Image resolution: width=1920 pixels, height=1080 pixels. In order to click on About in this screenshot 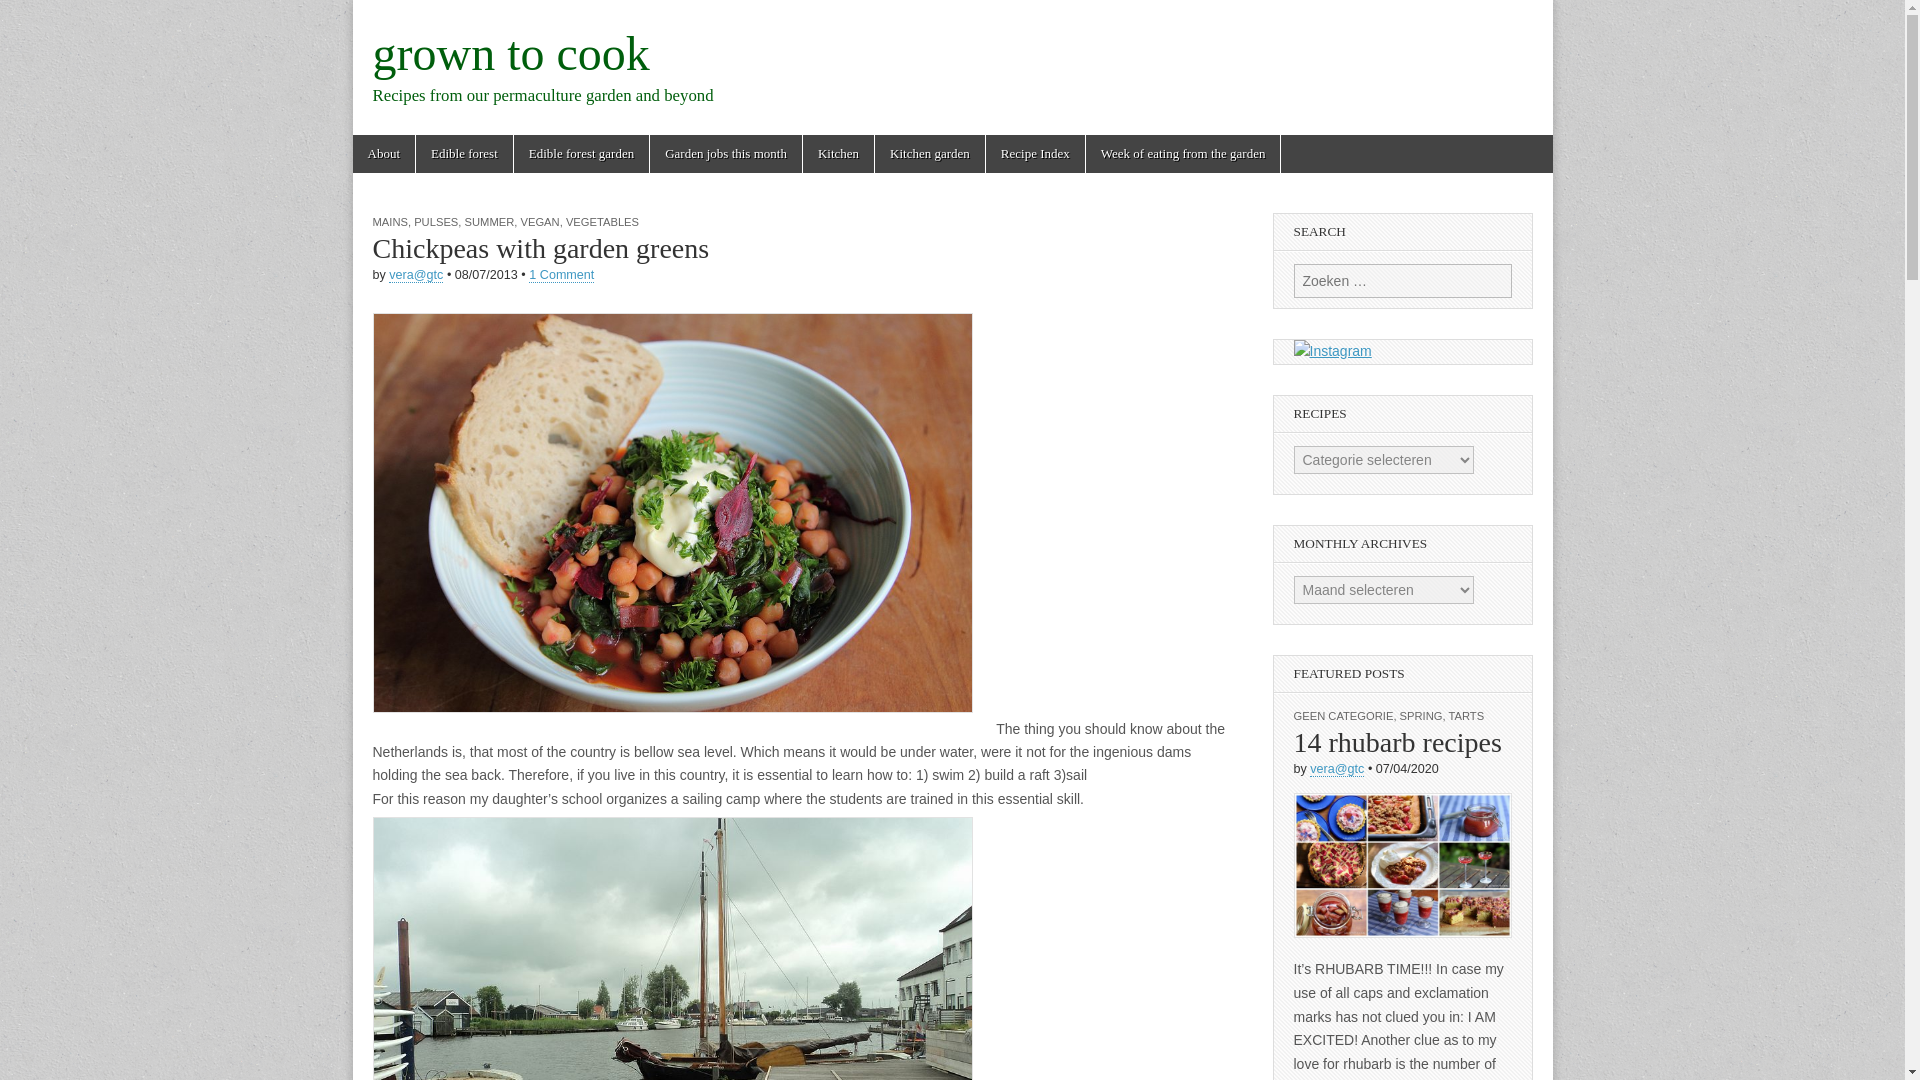, I will do `click(382, 154)`.